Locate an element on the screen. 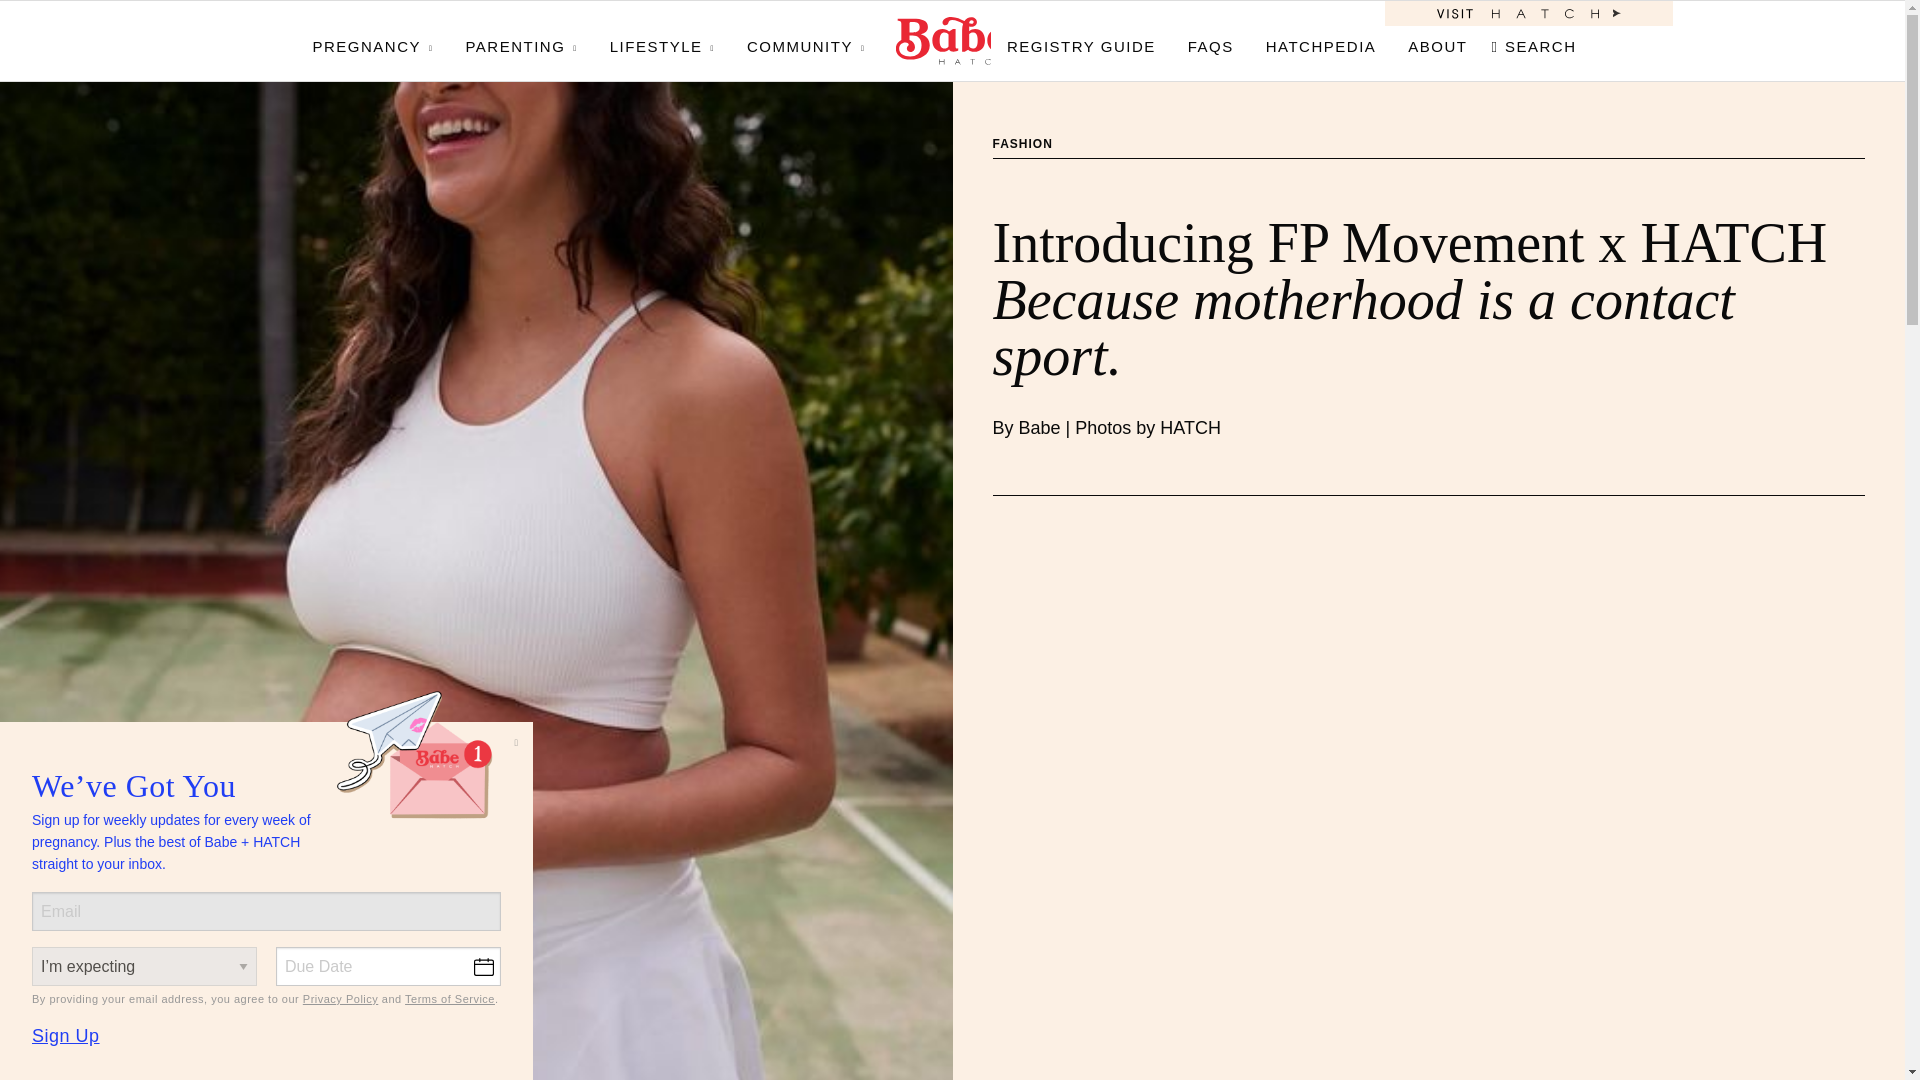 The height and width of the screenshot is (1080, 1920). LIFESTYLE is located at coordinates (662, 40).